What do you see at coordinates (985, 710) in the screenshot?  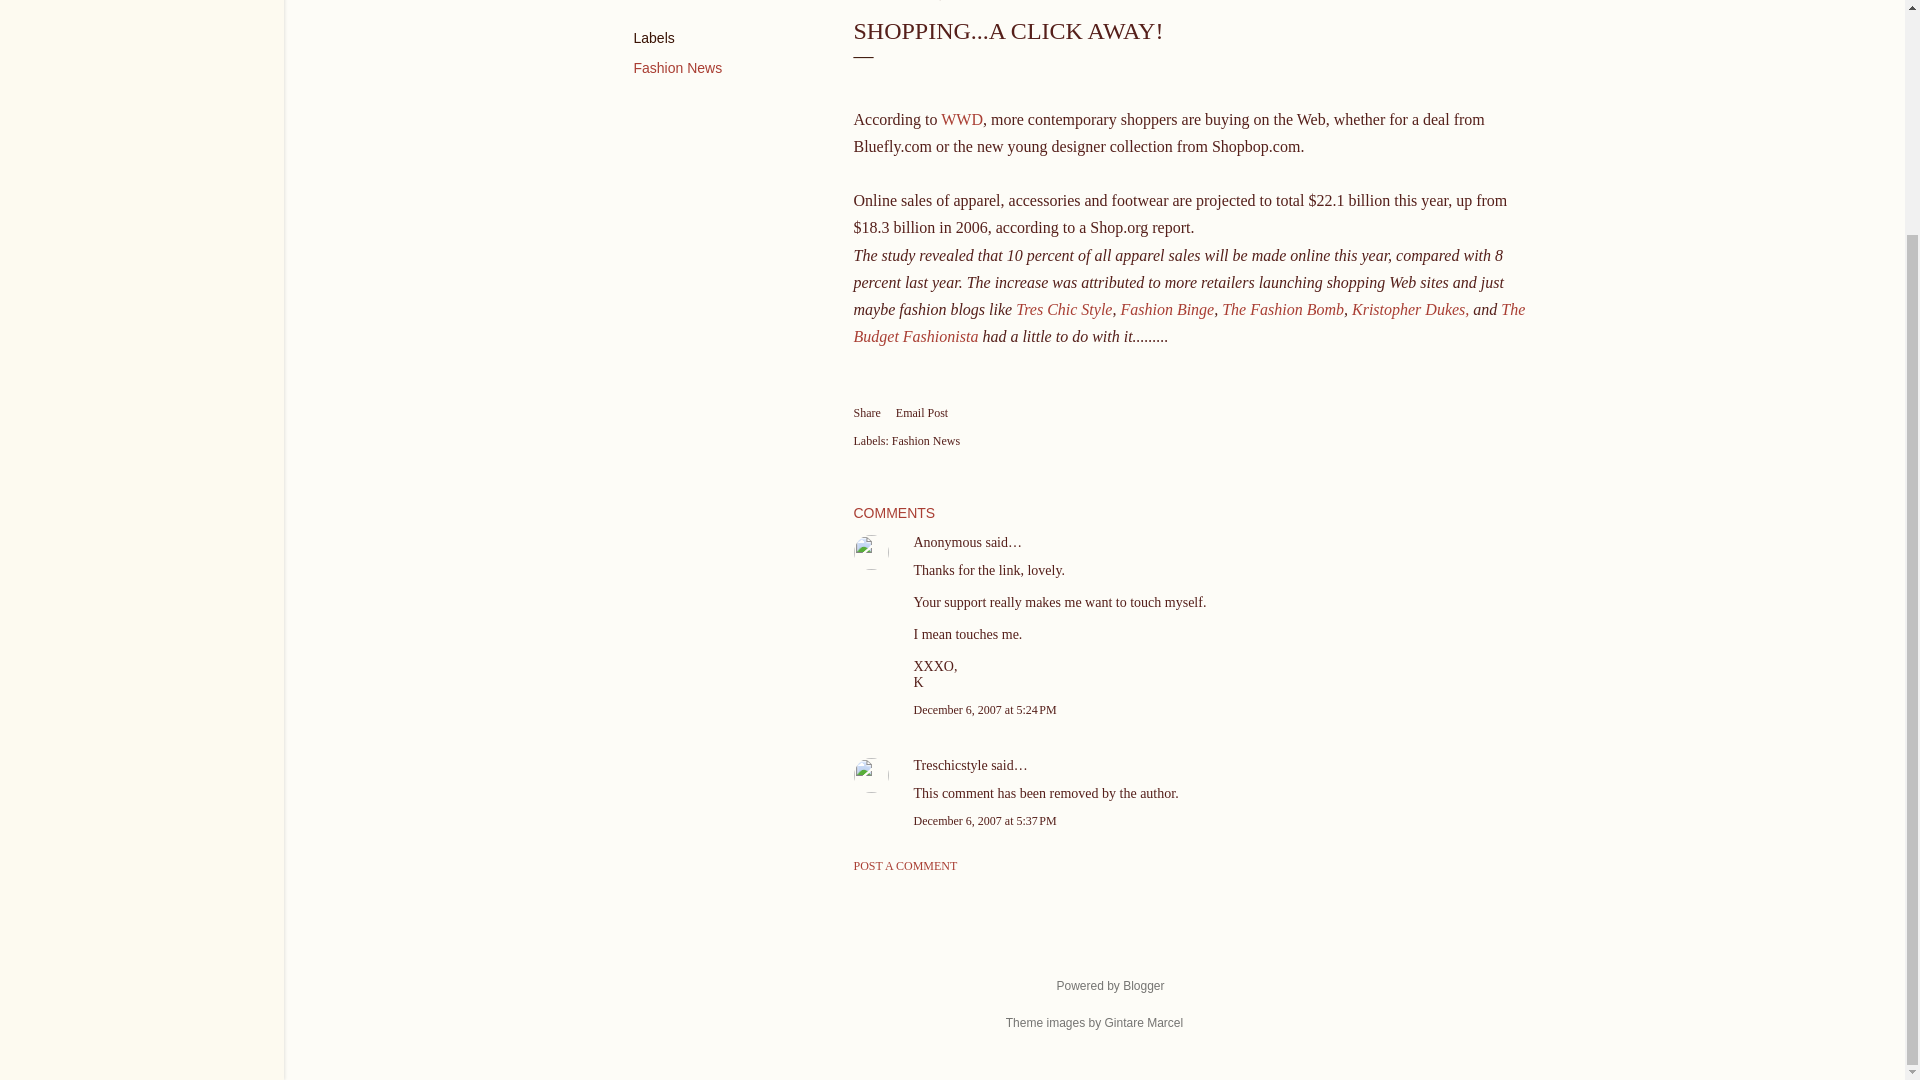 I see `comment permalink` at bounding box center [985, 710].